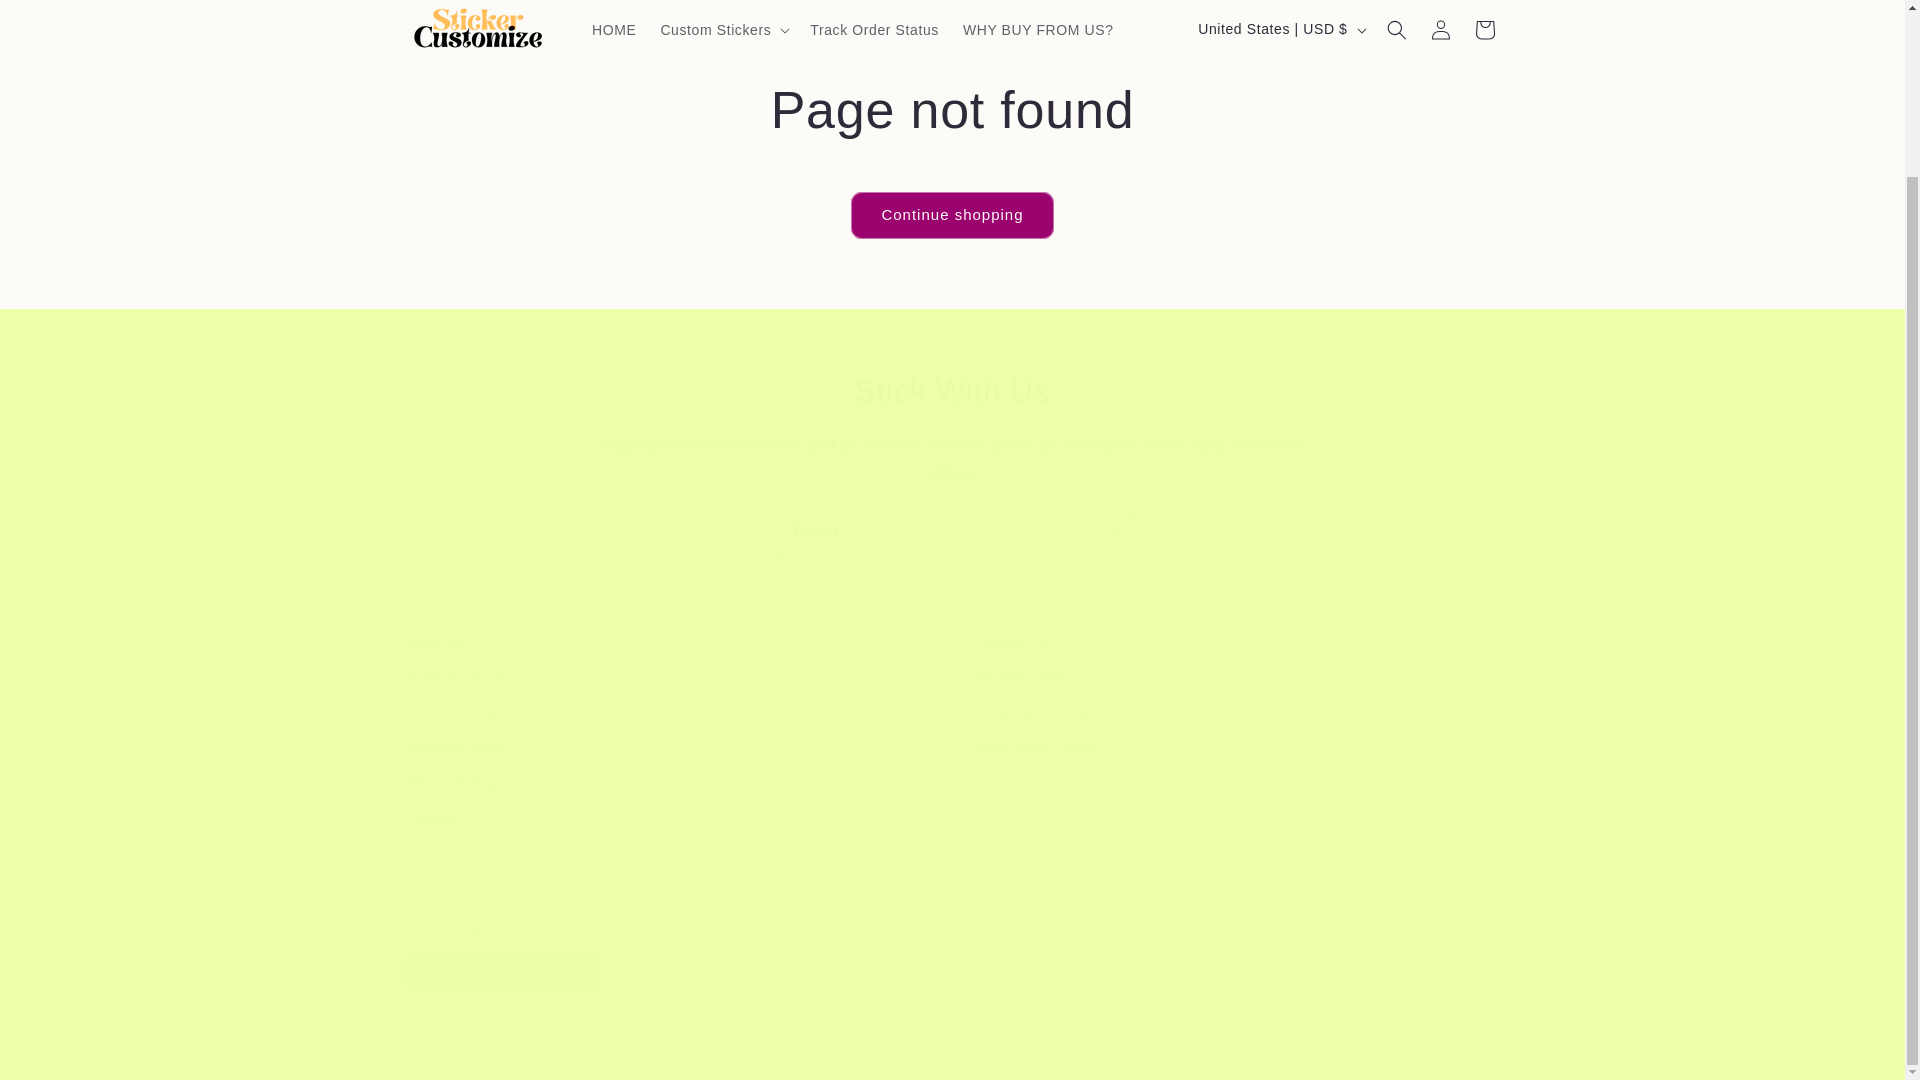  What do you see at coordinates (432, 644) in the screenshot?
I see `About Us` at bounding box center [432, 644].